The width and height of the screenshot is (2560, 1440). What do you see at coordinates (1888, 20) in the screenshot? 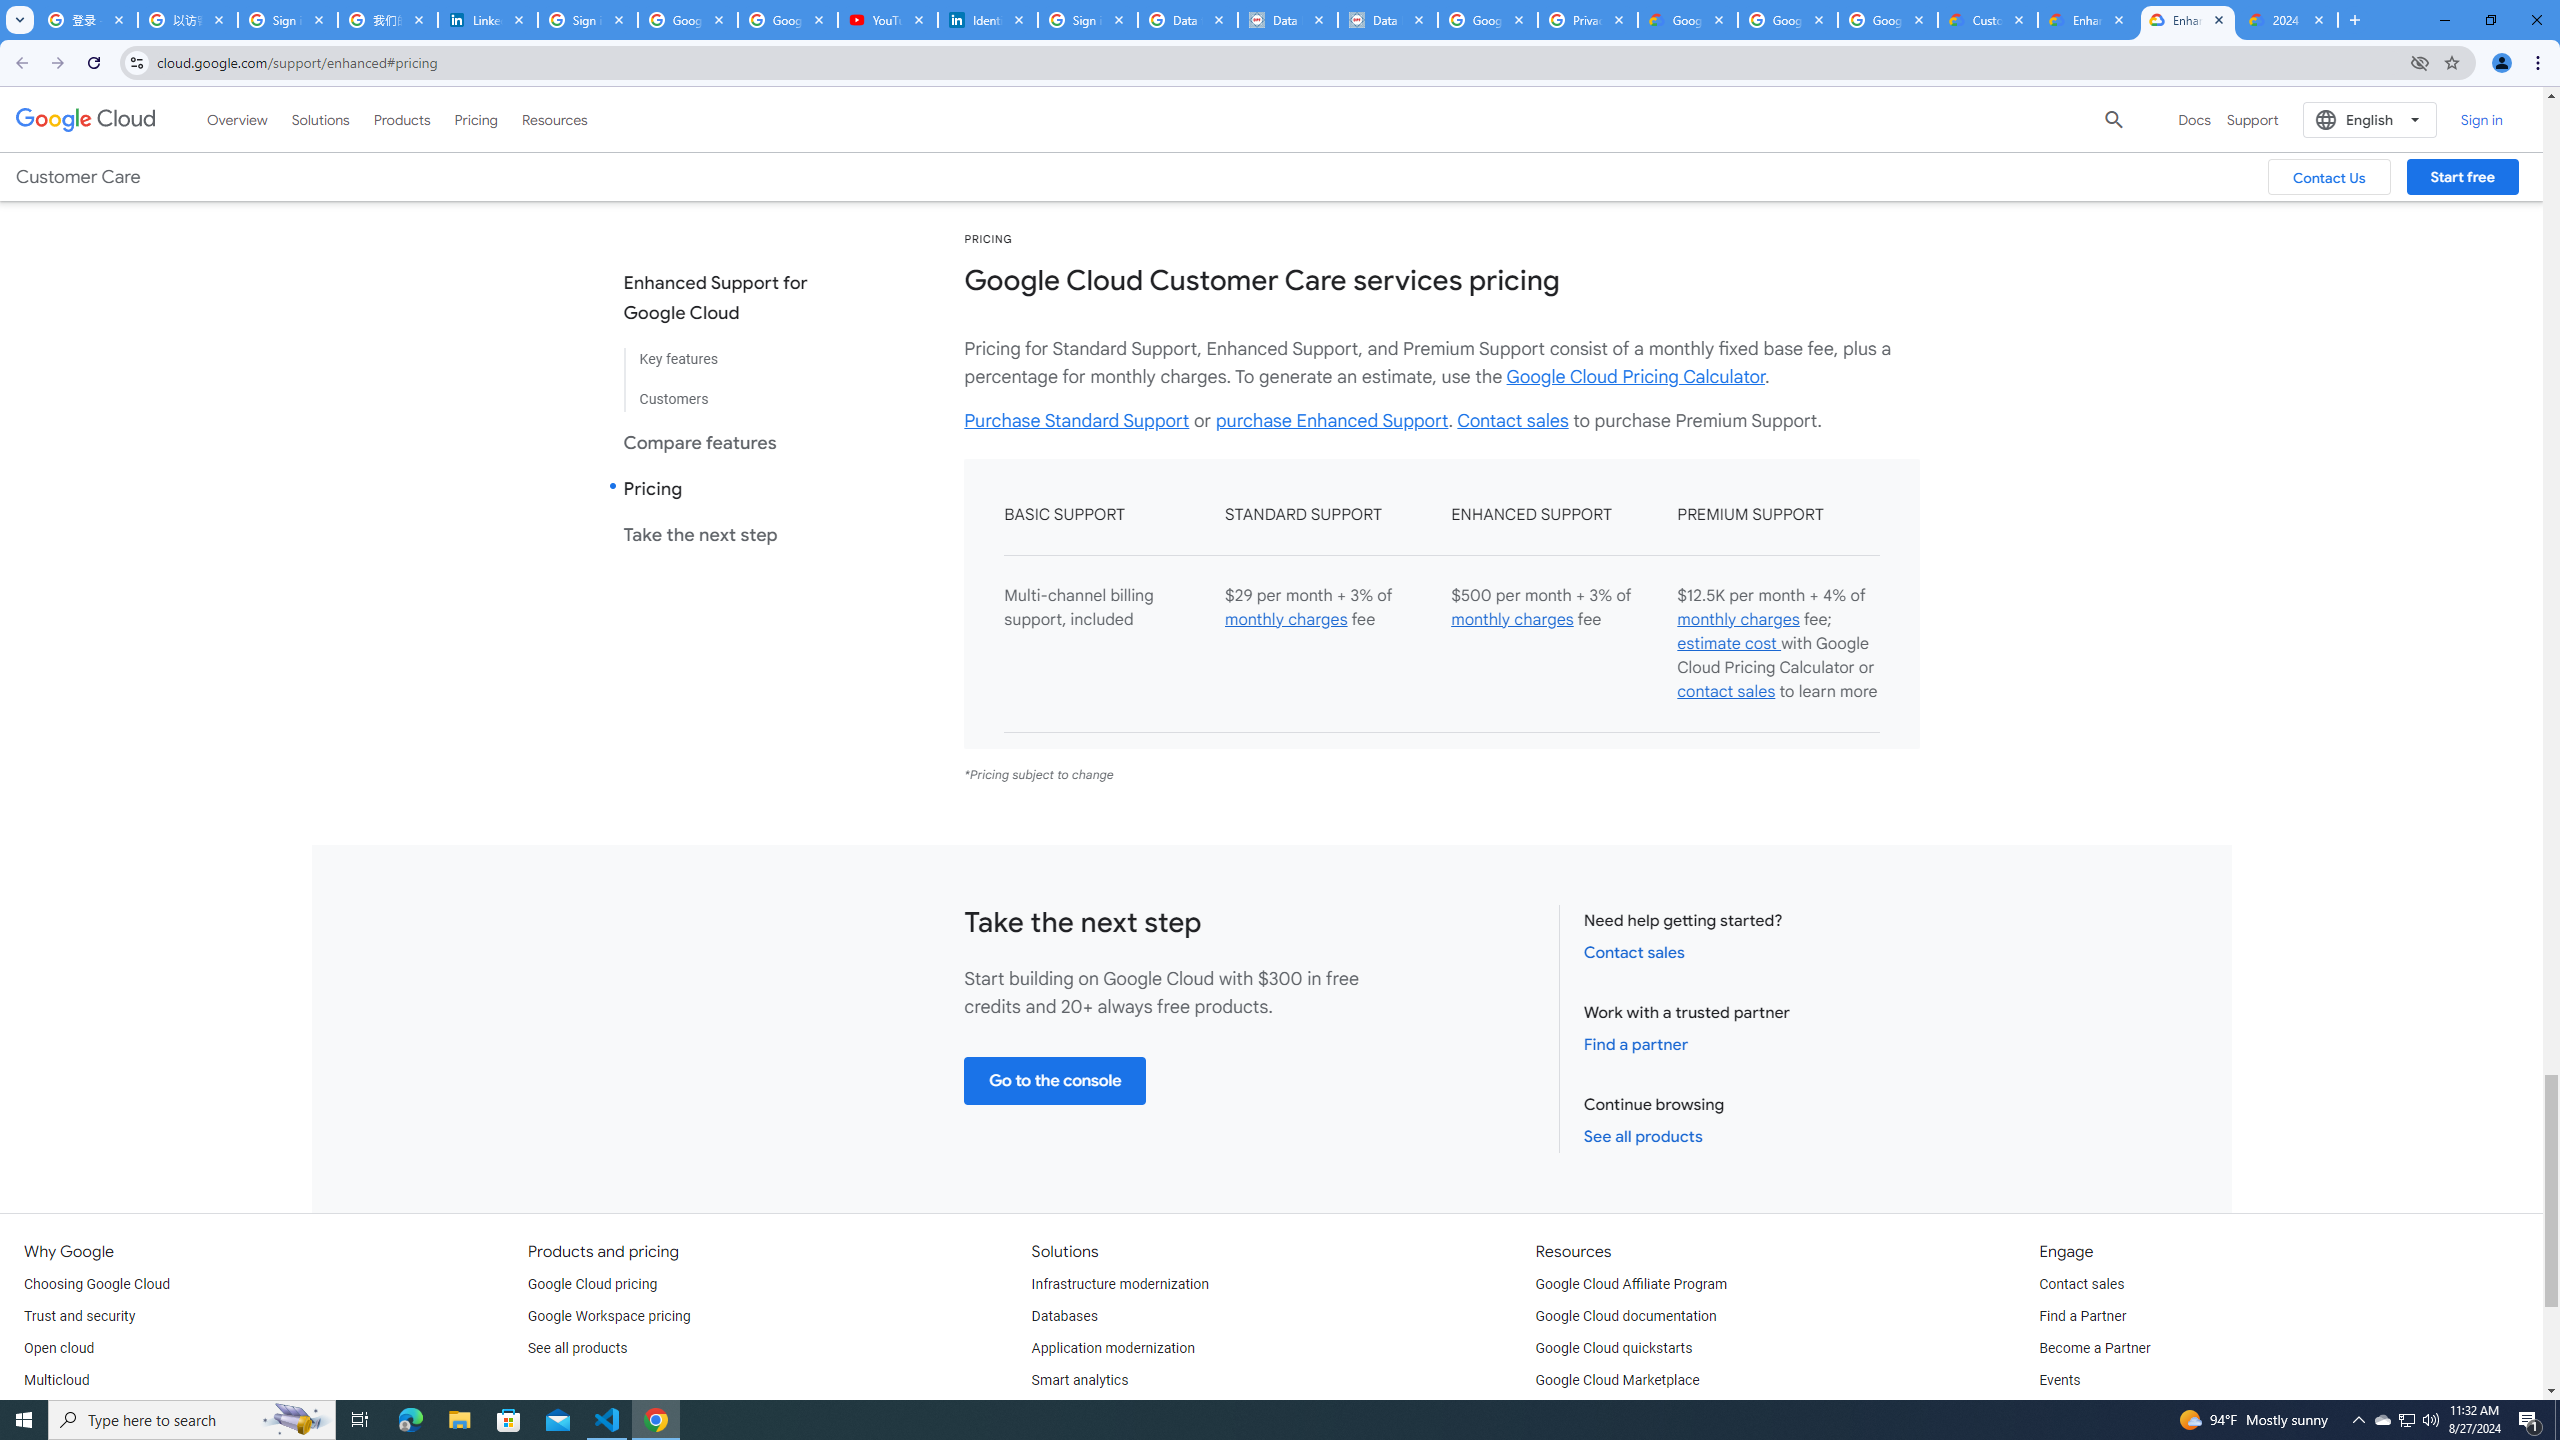
I see `Google Workspace - Specific Terms` at bounding box center [1888, 20].